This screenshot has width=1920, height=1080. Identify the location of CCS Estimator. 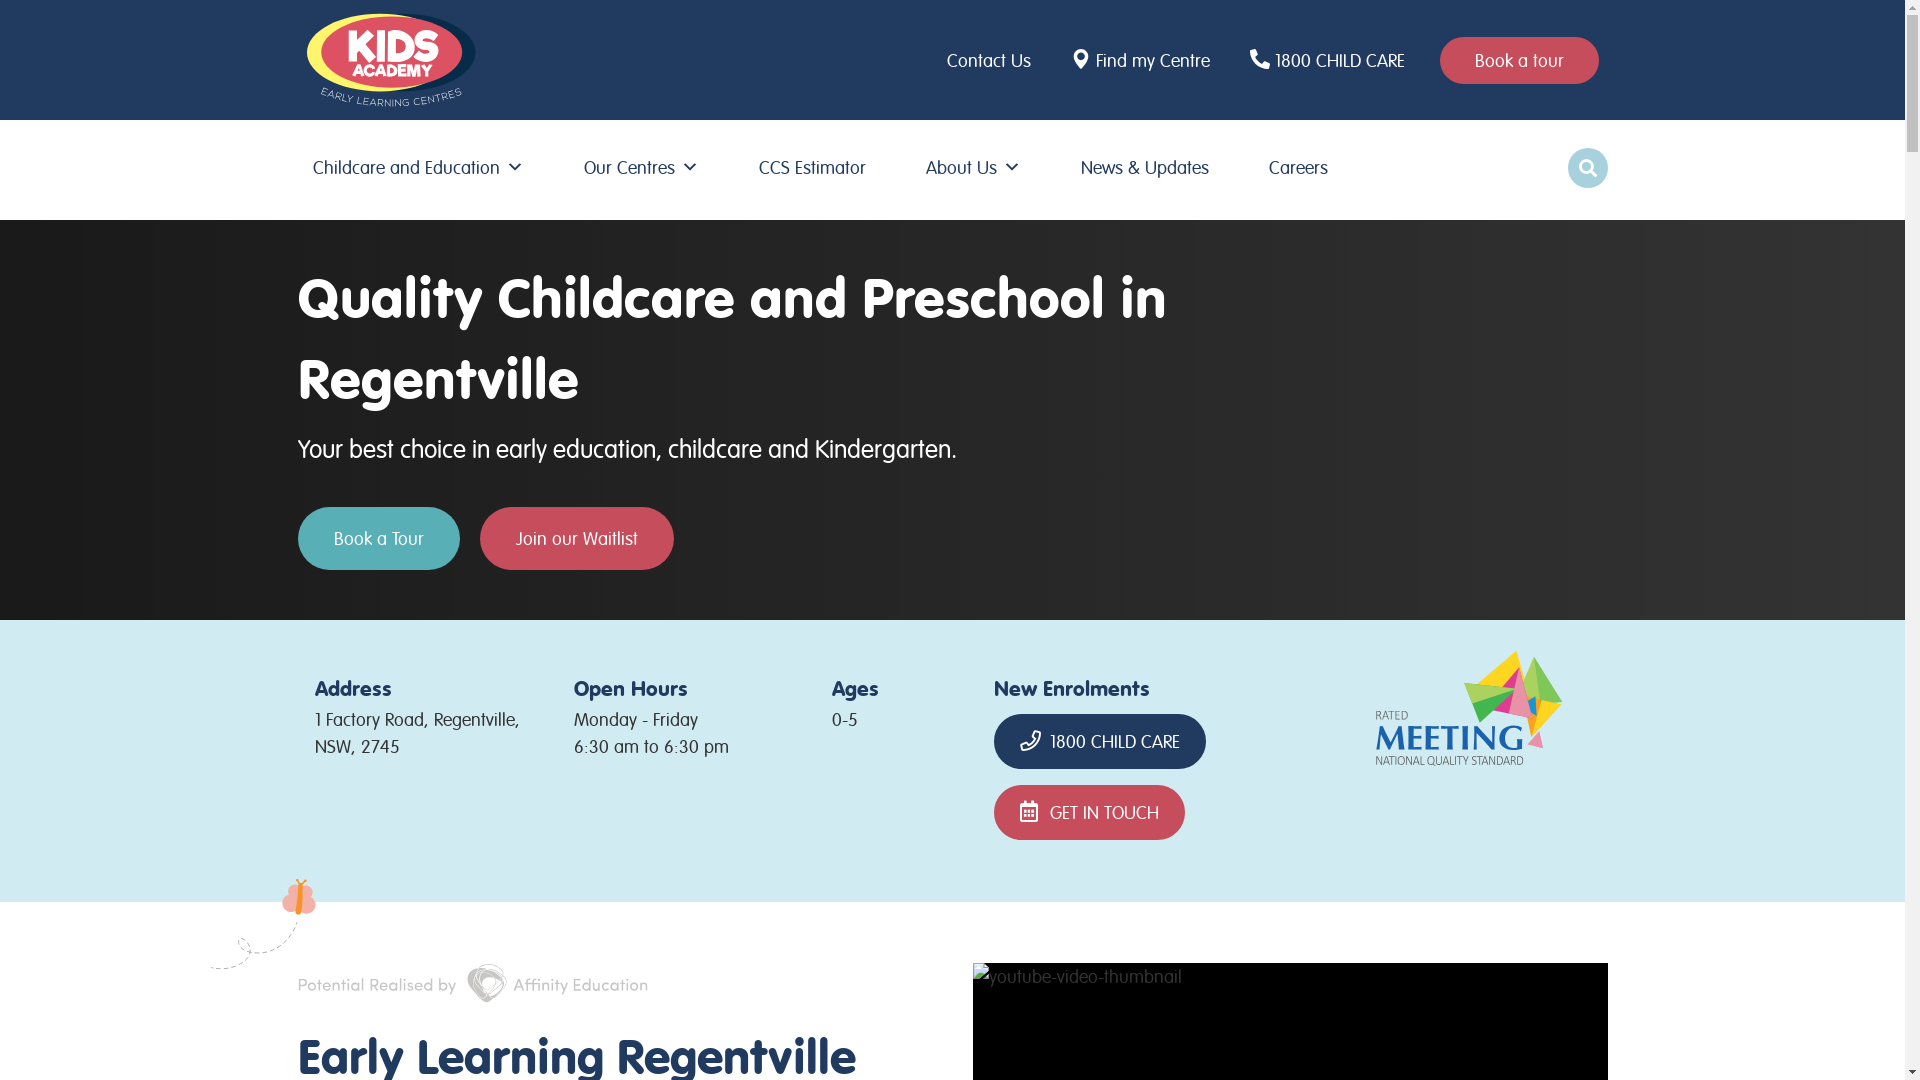
(812, 168).